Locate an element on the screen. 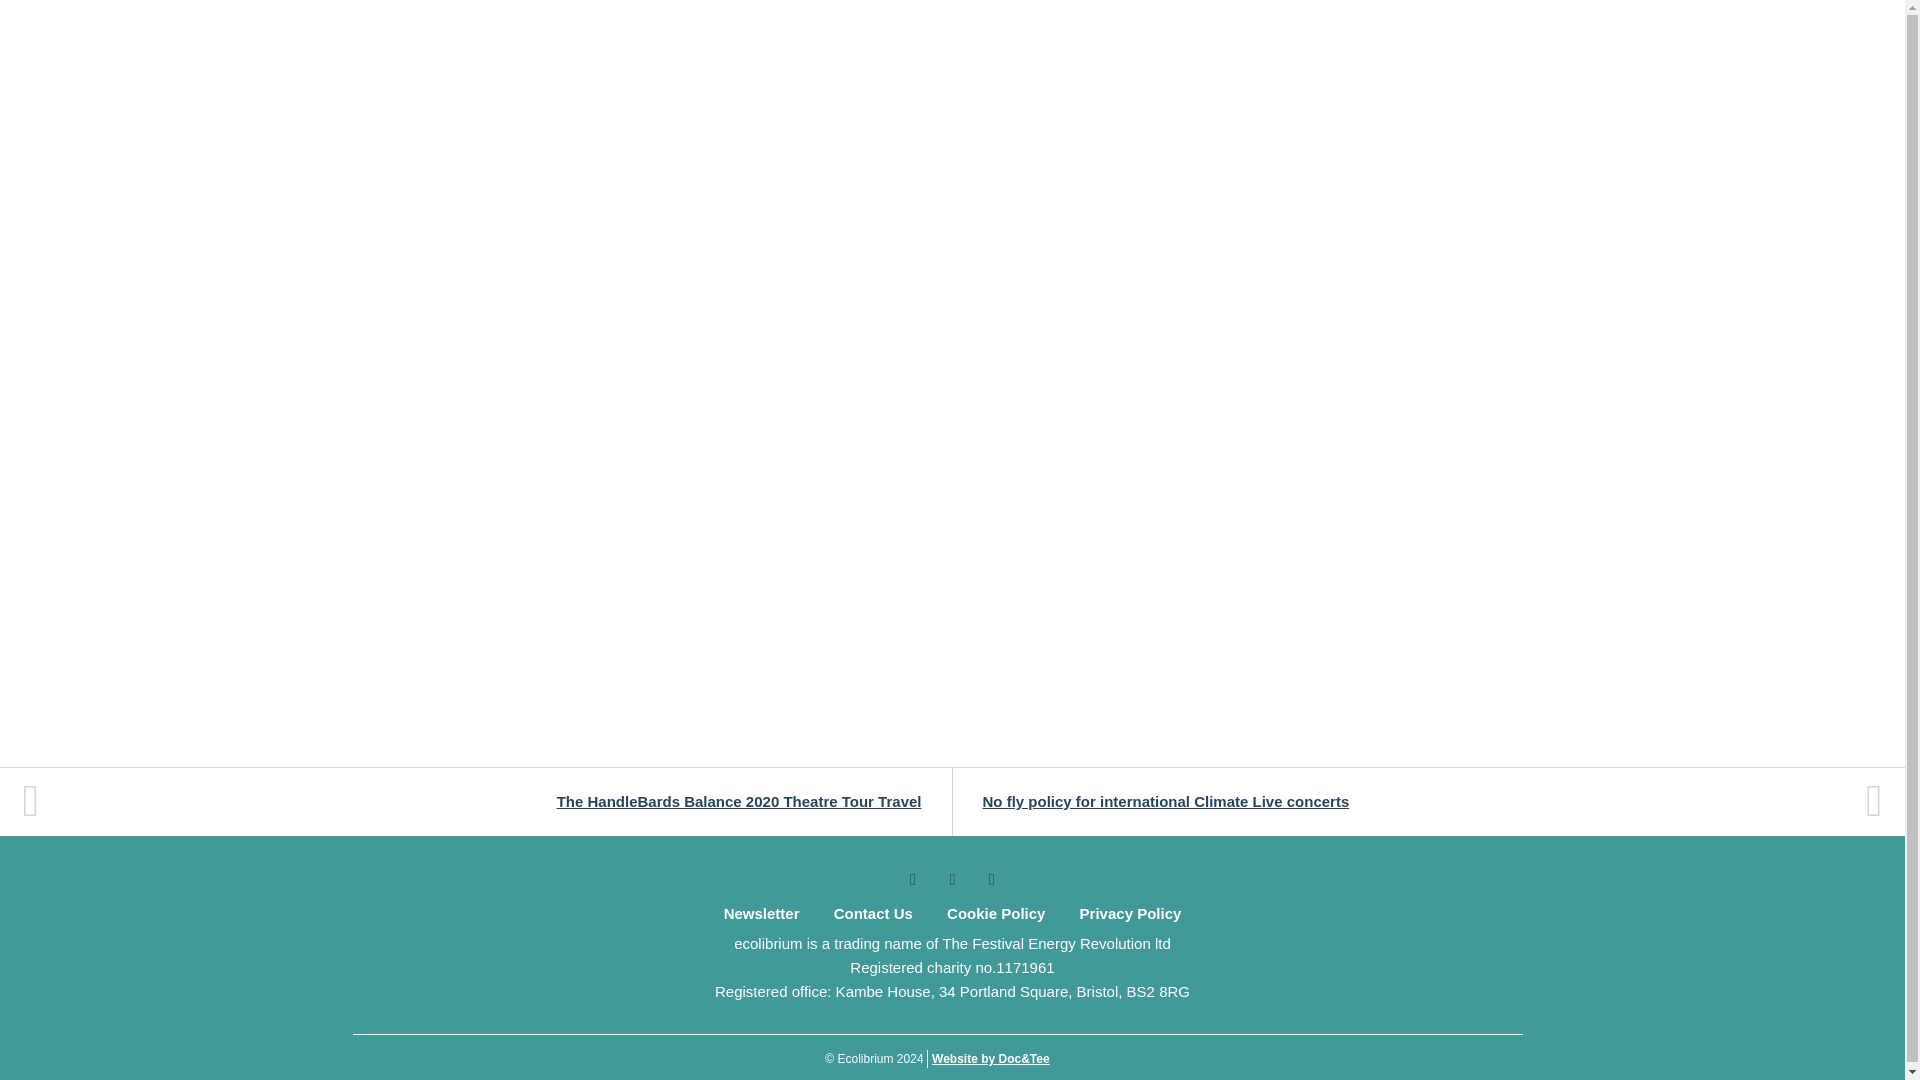 The width and height of the screenshot is (1920, 1080). The HandleBards Balance 2020 Theatre Tour Travel is located at coordinates (486, 801).